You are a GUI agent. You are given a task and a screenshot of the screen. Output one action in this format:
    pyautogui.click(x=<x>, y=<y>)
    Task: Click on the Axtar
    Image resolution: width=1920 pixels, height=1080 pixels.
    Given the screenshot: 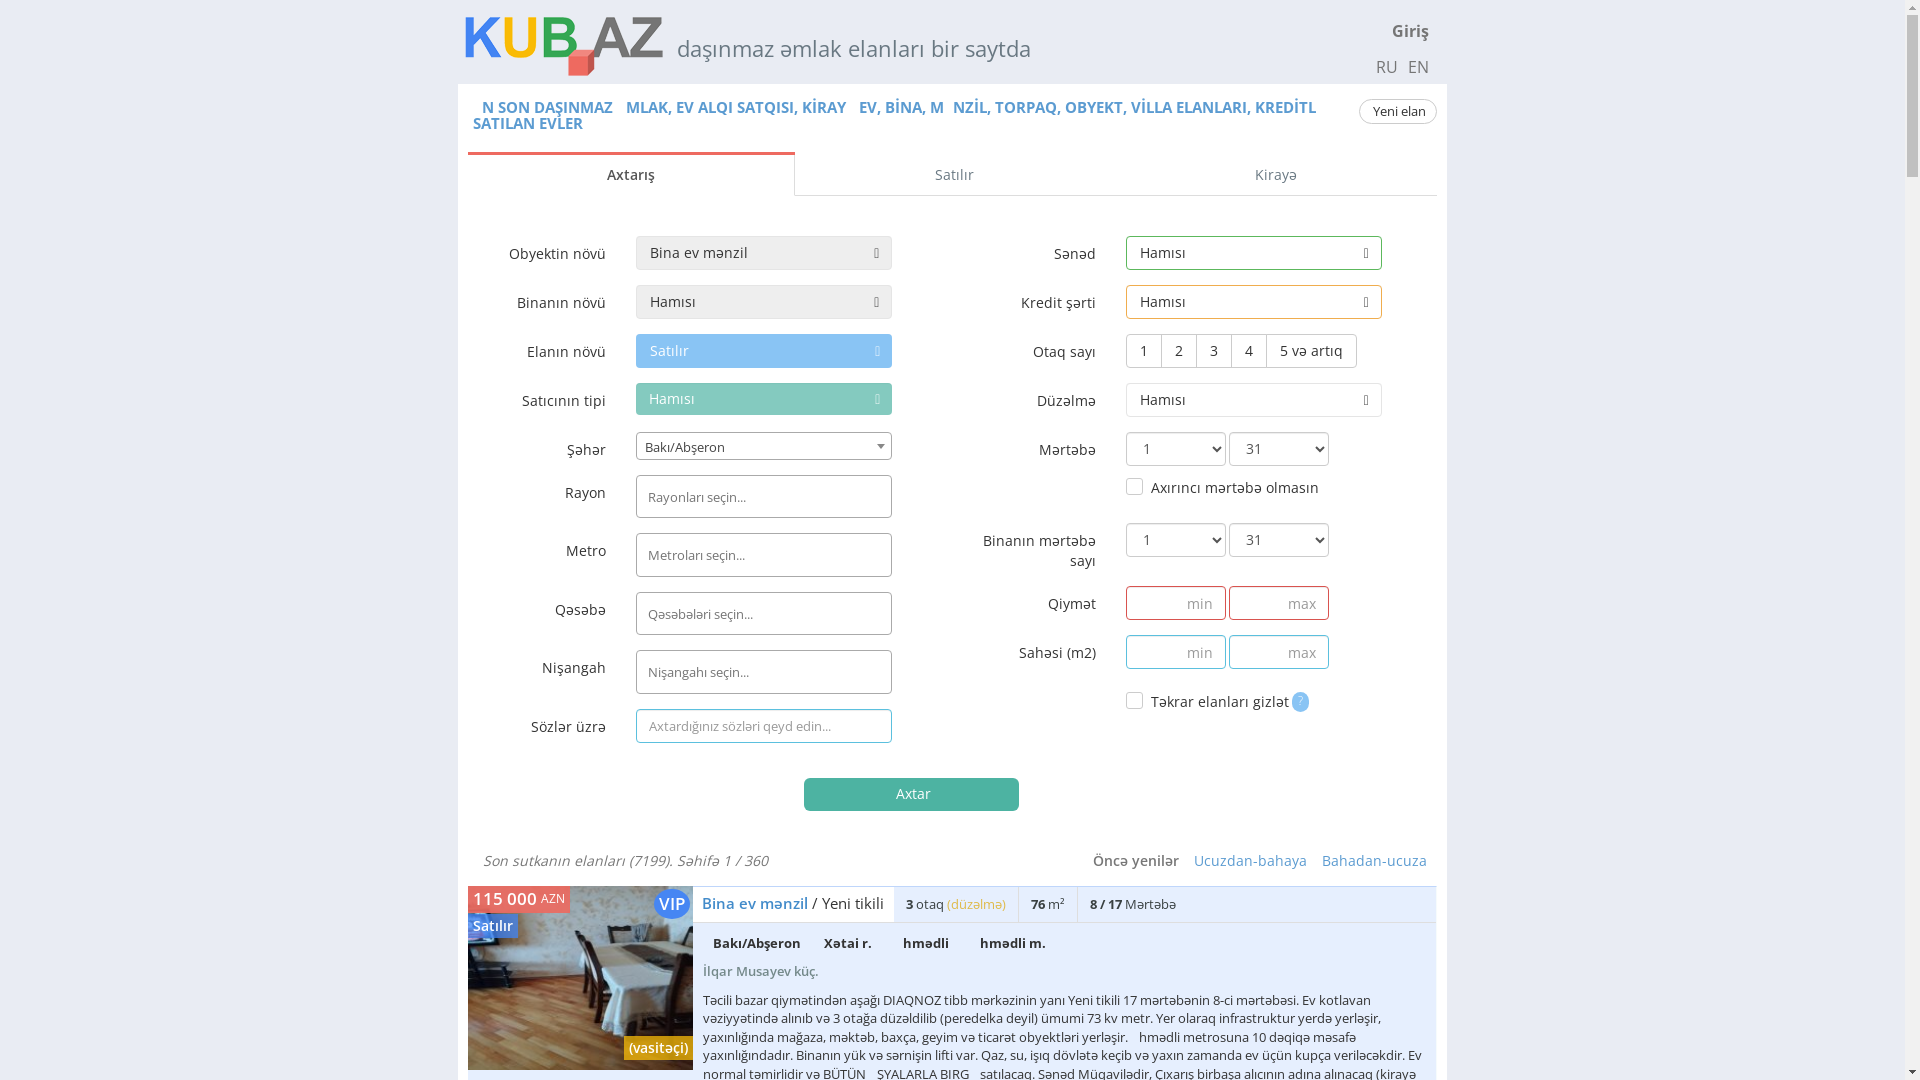 What is the action you would take?
    pyautogui.click(x=912, y=794)
    